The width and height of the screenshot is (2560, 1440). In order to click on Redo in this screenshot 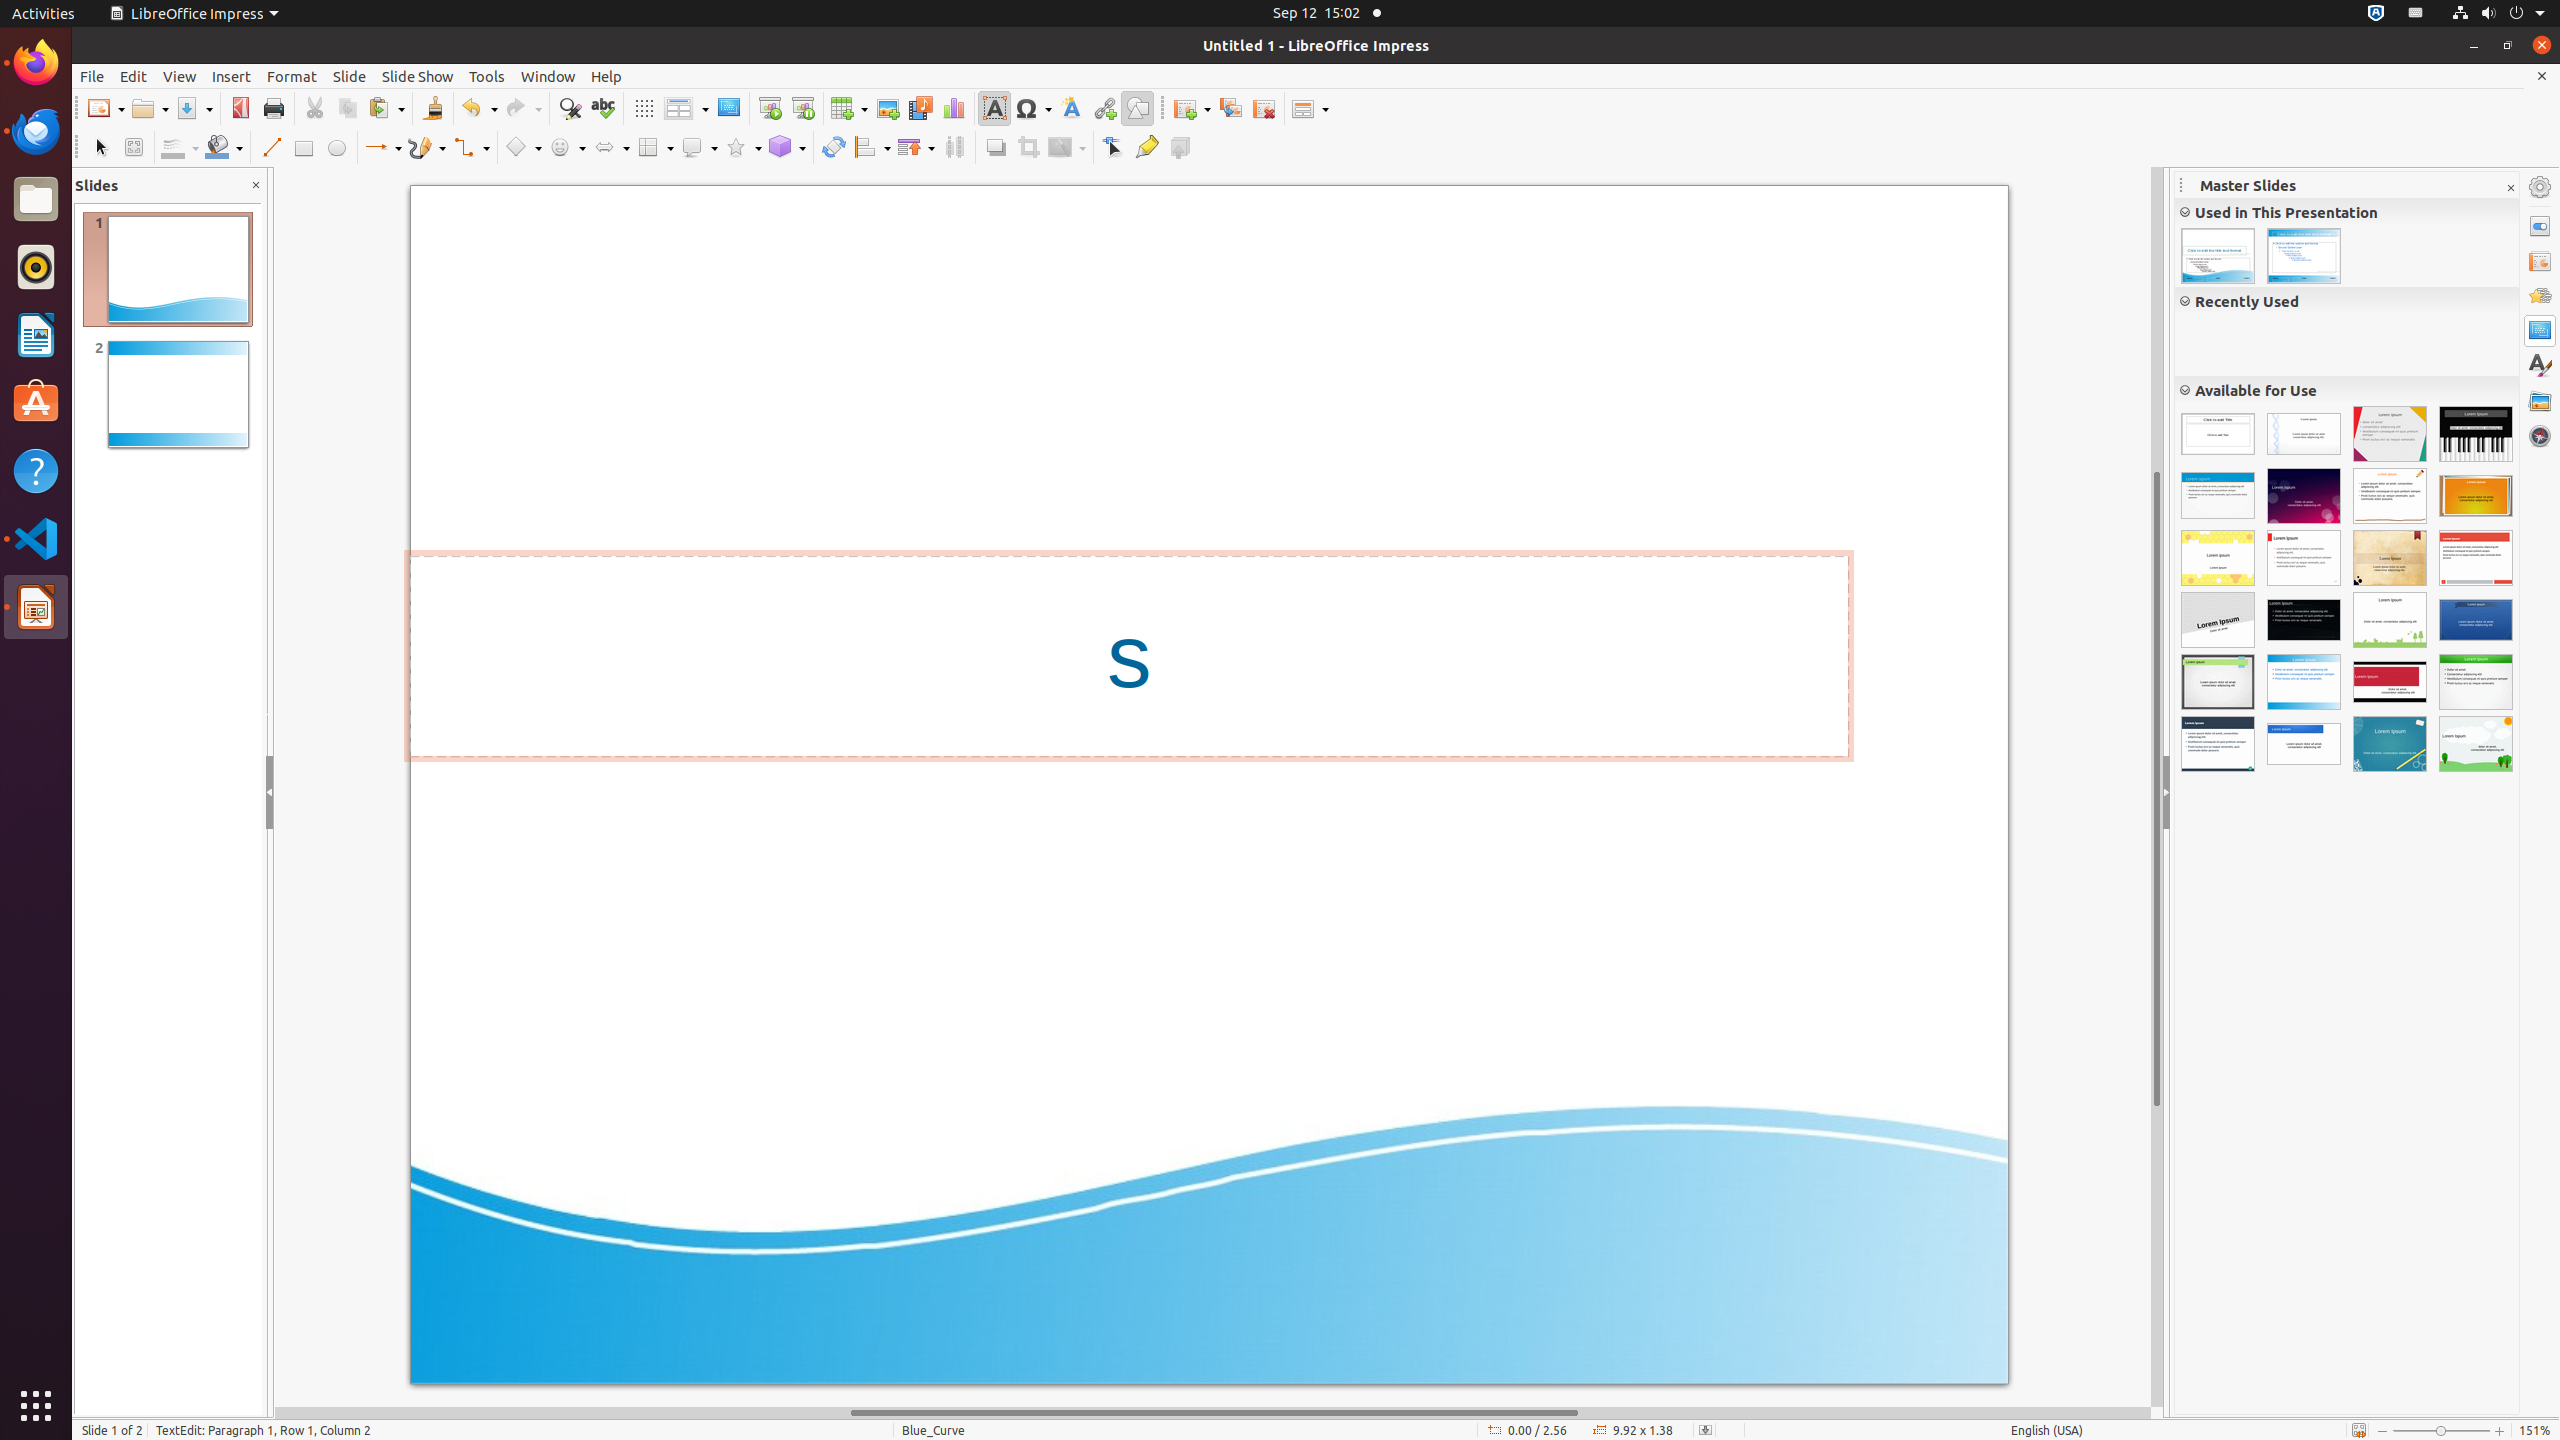, I will do `click(523, 108)`.